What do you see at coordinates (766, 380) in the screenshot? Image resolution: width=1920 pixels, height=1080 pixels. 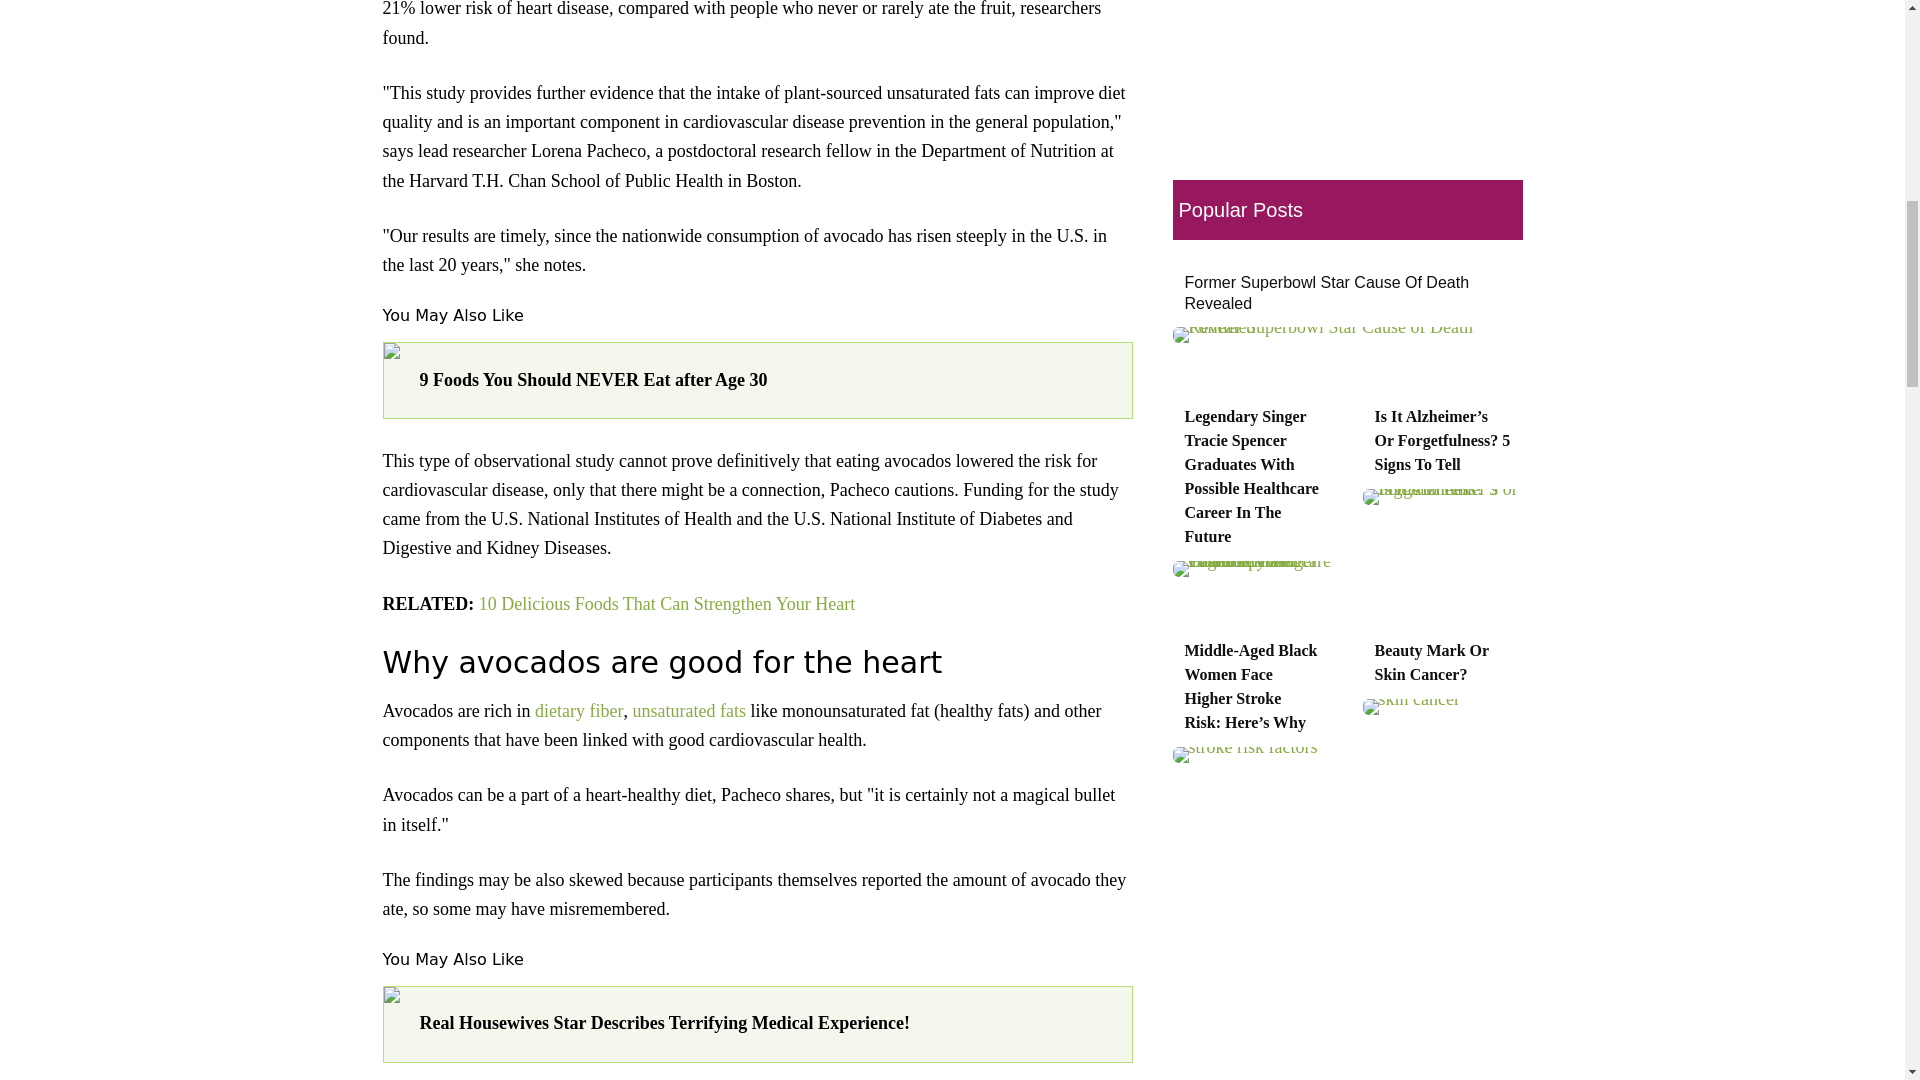 I see `9 Foods You Should NEVER Eat after Age 30` at bounding box center [766, 380].